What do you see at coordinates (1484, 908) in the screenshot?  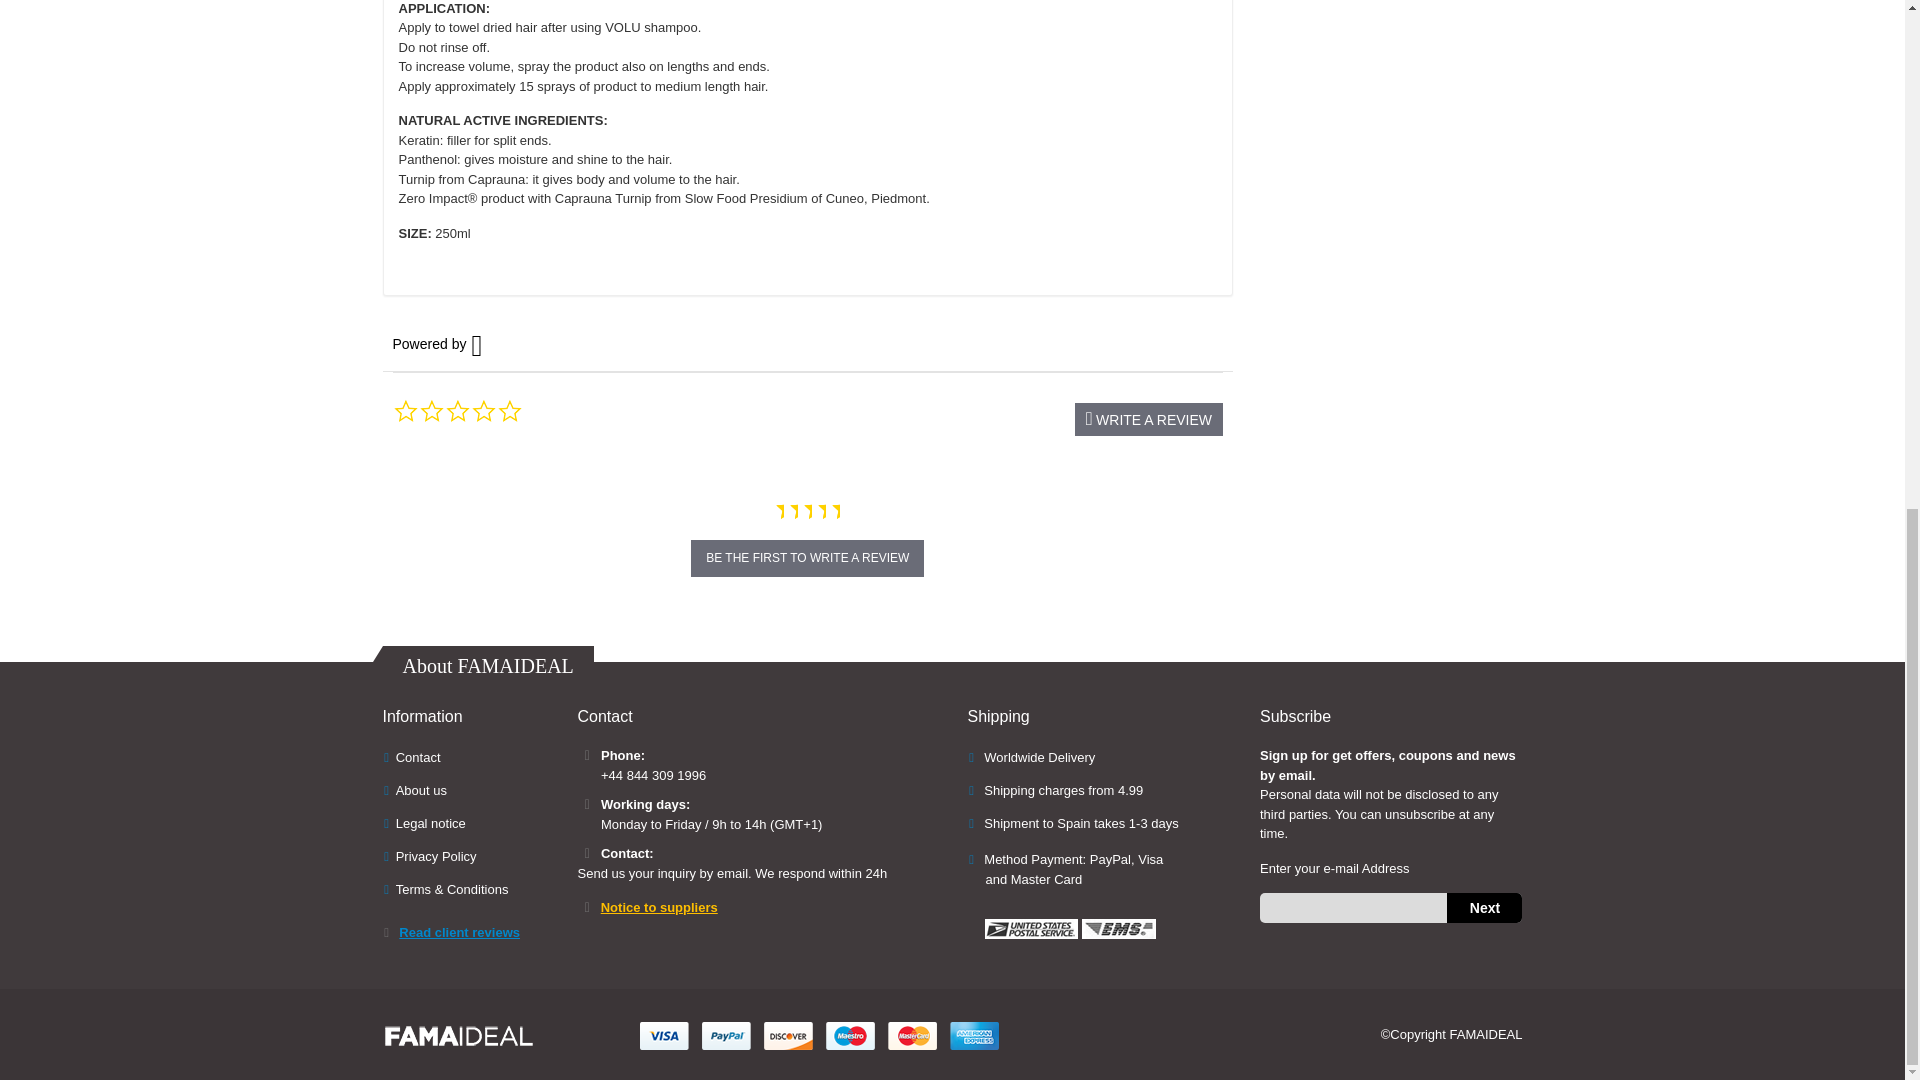 I see `Submit` at bounding box center [1484, 908].